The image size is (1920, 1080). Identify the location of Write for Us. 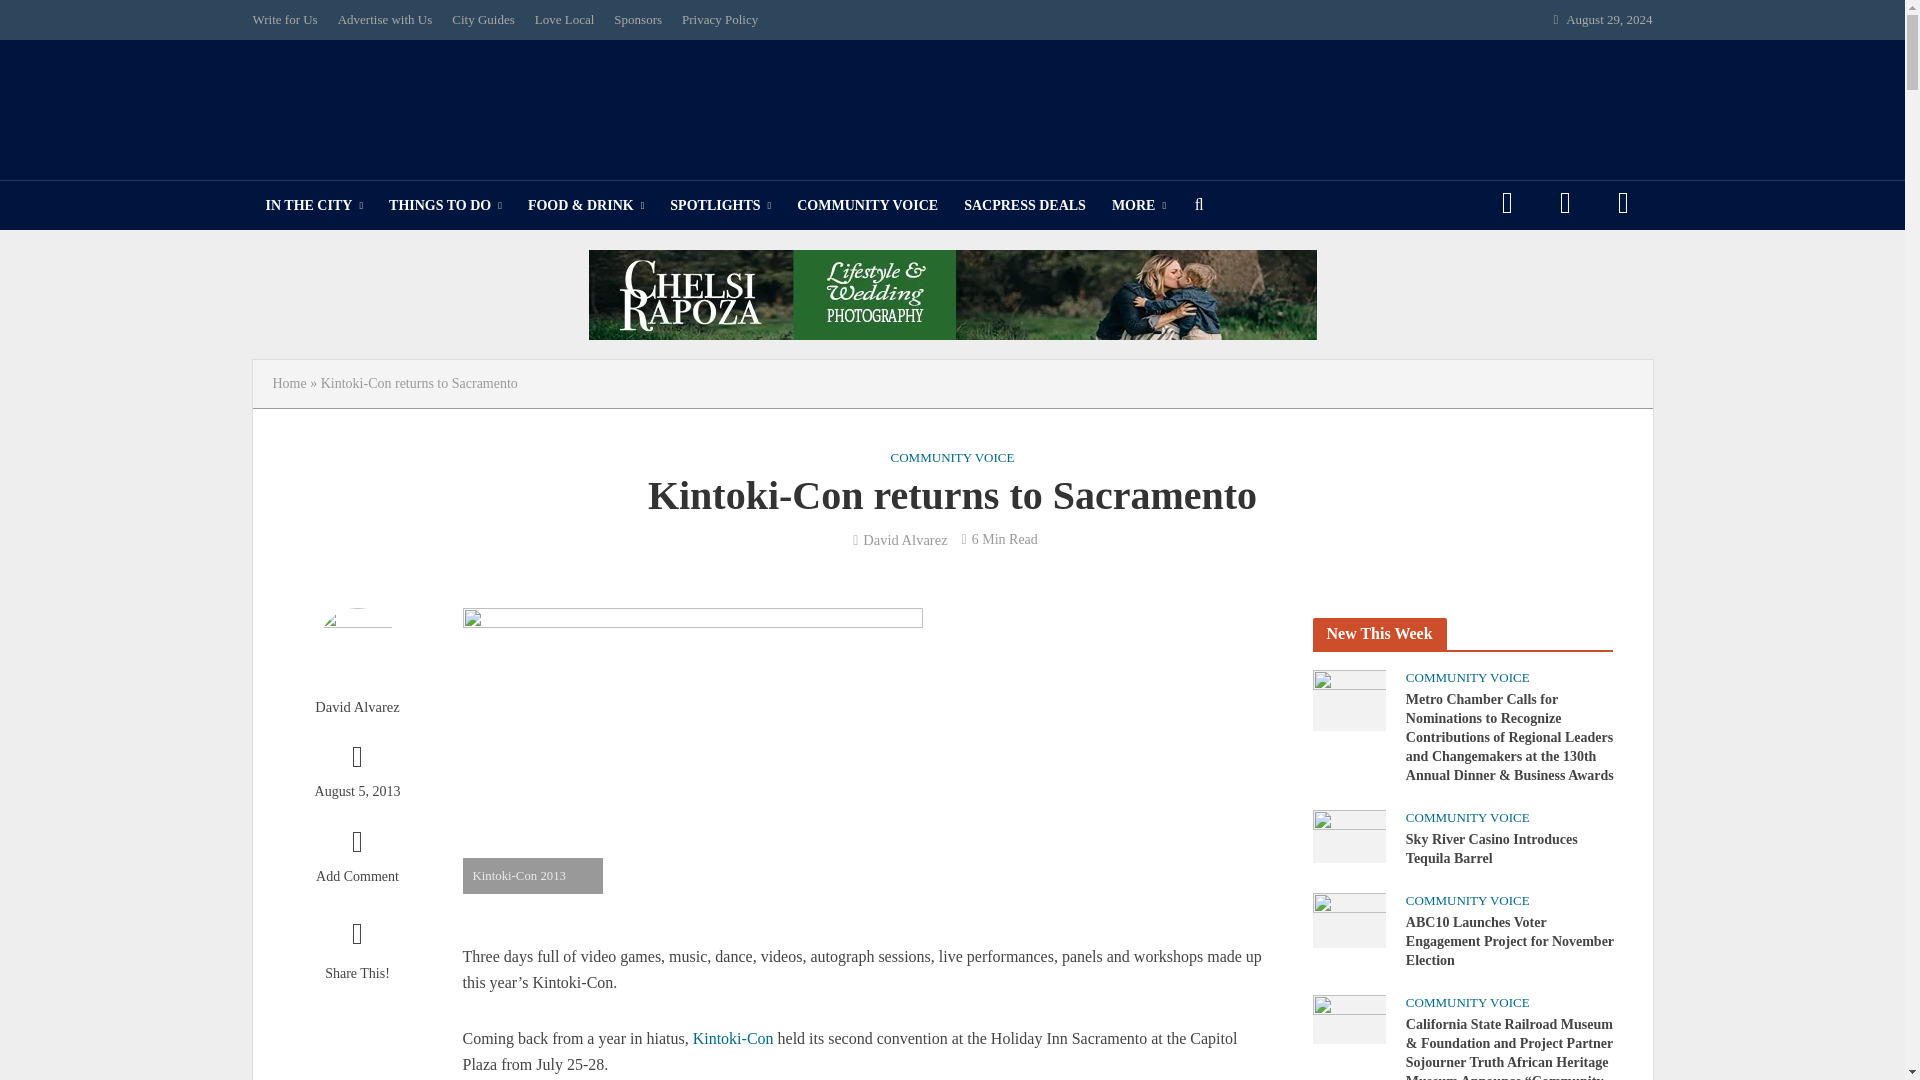
(288, 20).